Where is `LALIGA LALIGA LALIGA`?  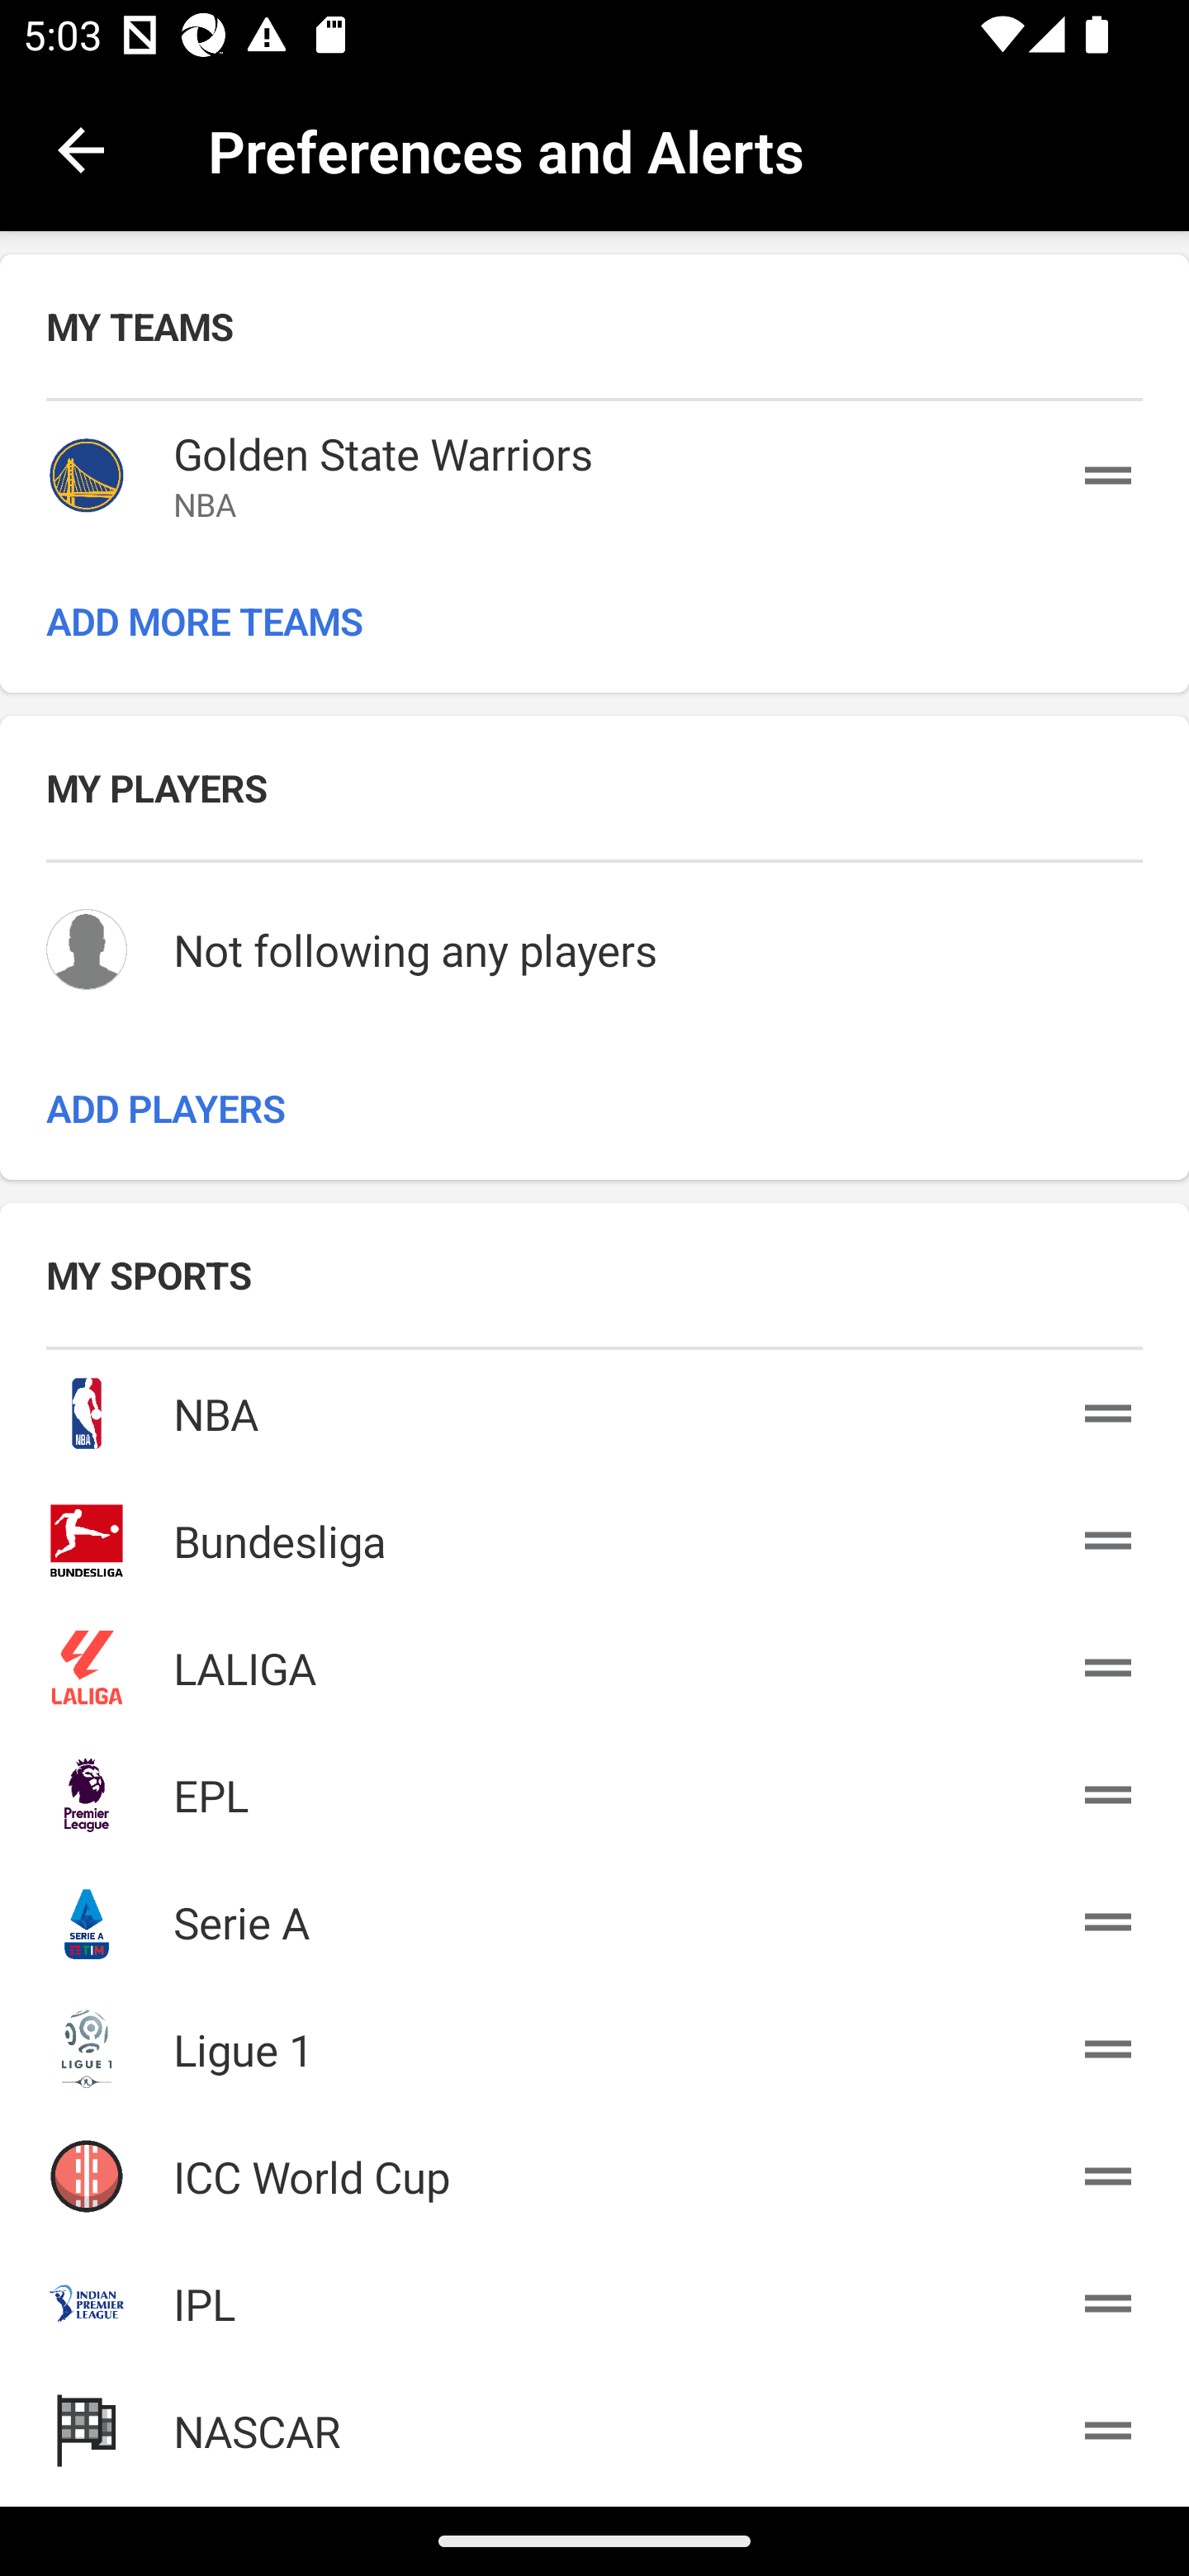
LALIGA LALIGA LALIGA is located at coordinates (594, 1663).